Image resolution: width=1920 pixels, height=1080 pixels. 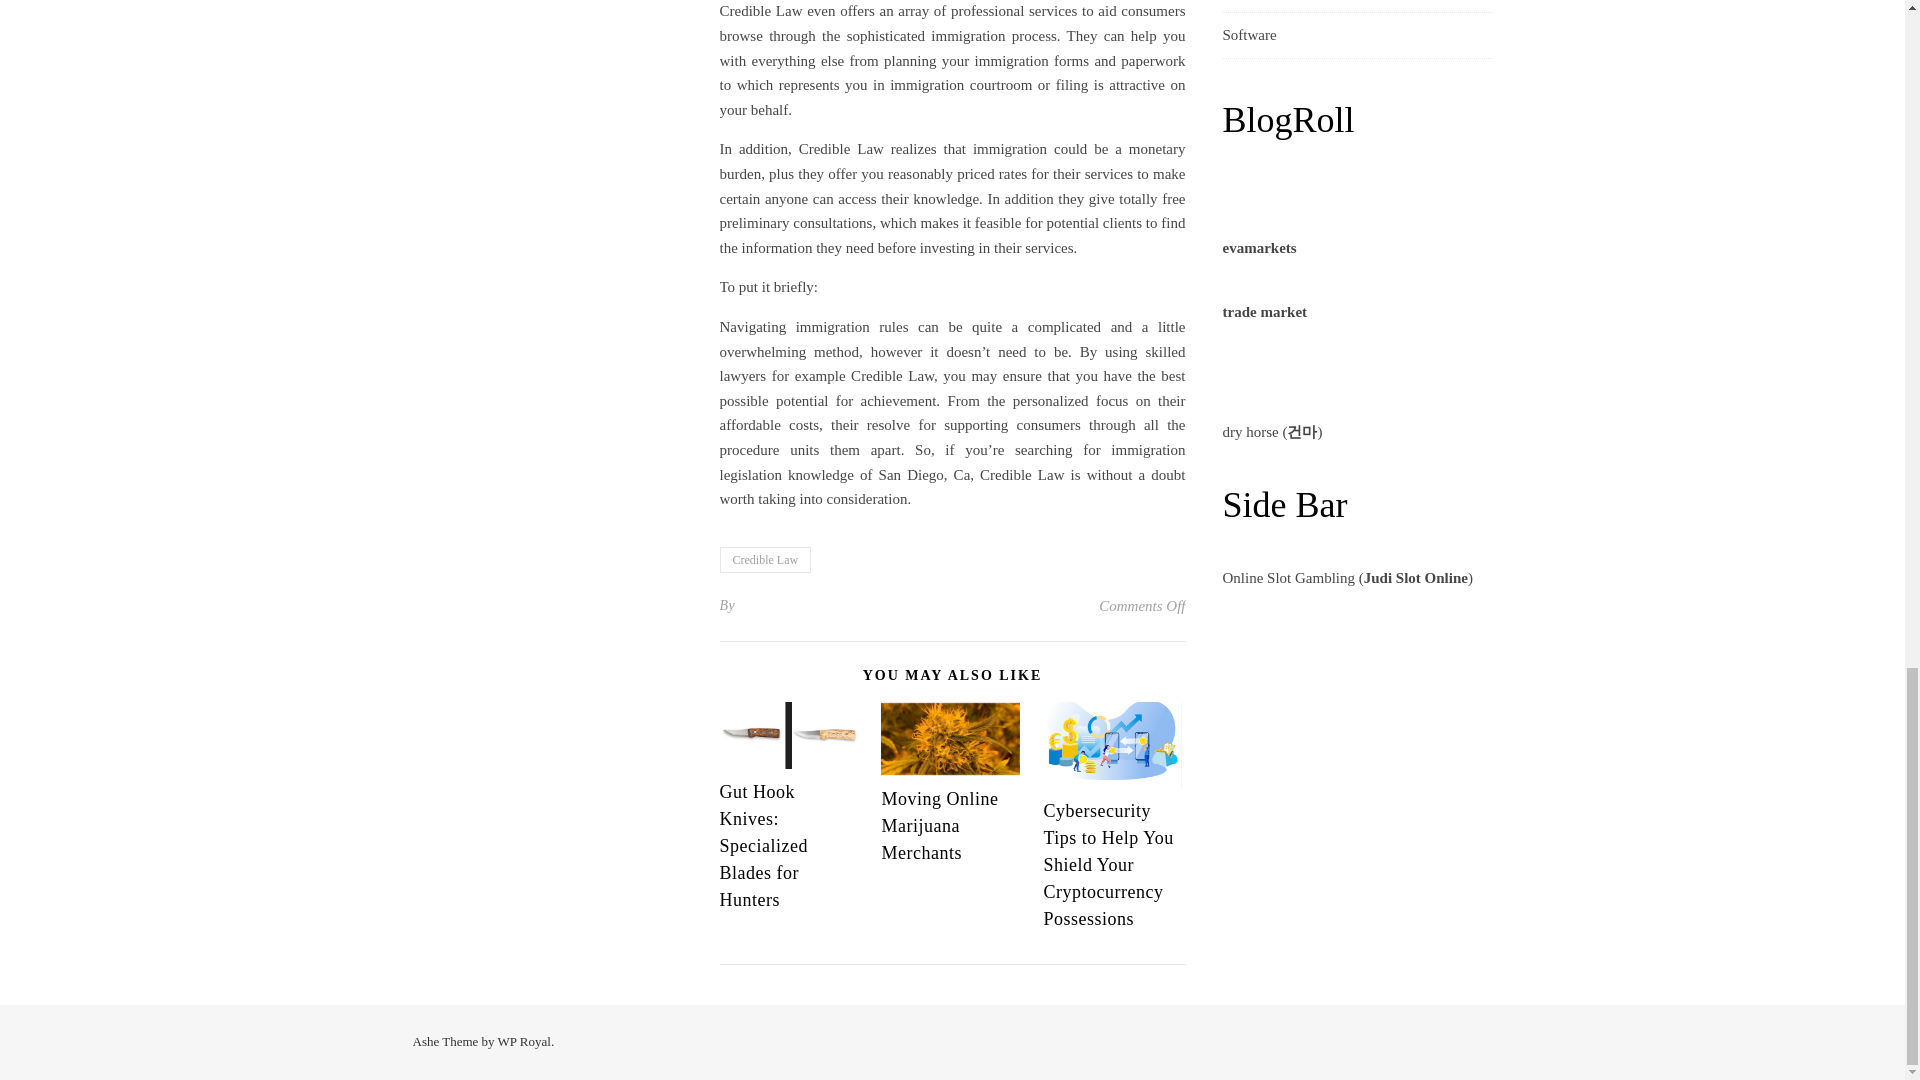 I want to click on Moving Online Marijuana Merchants, so click(x=940, y=826).